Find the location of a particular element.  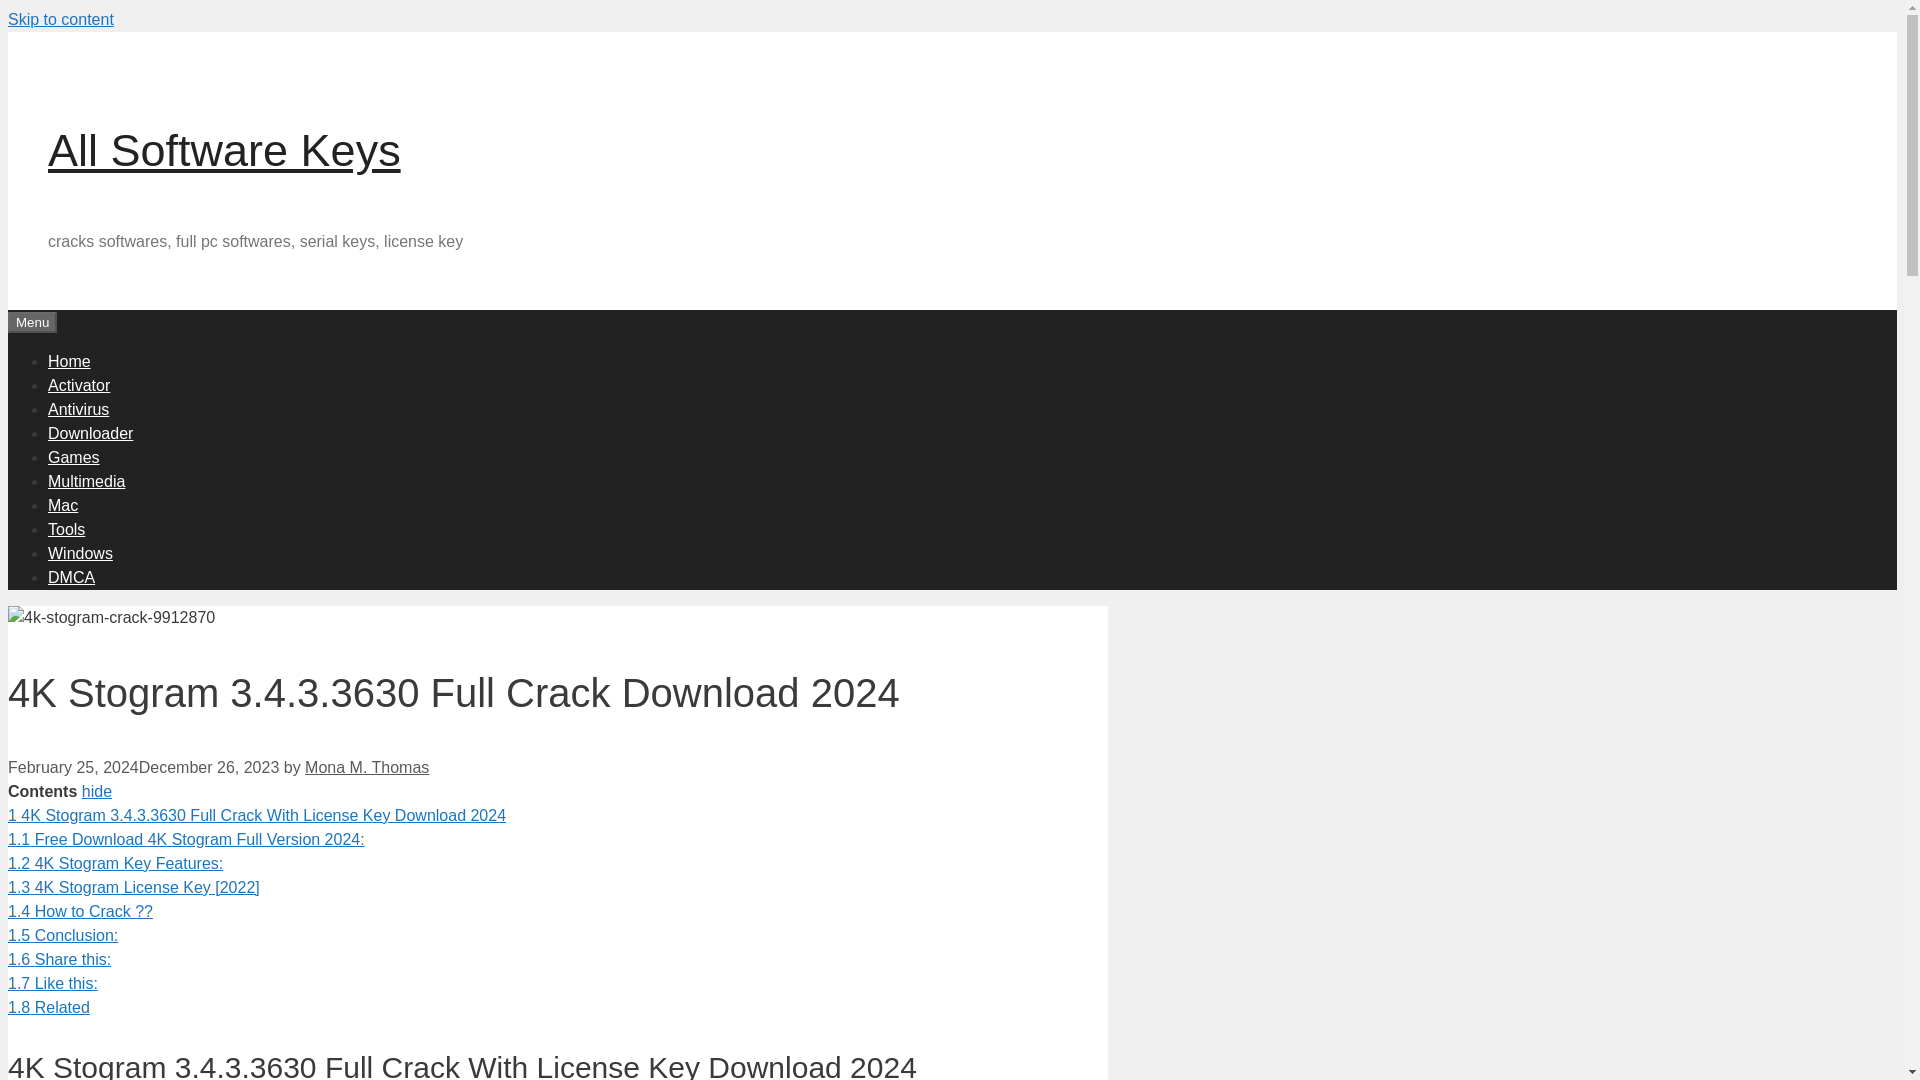

All Software Keys is located at coordinates (224, 150).